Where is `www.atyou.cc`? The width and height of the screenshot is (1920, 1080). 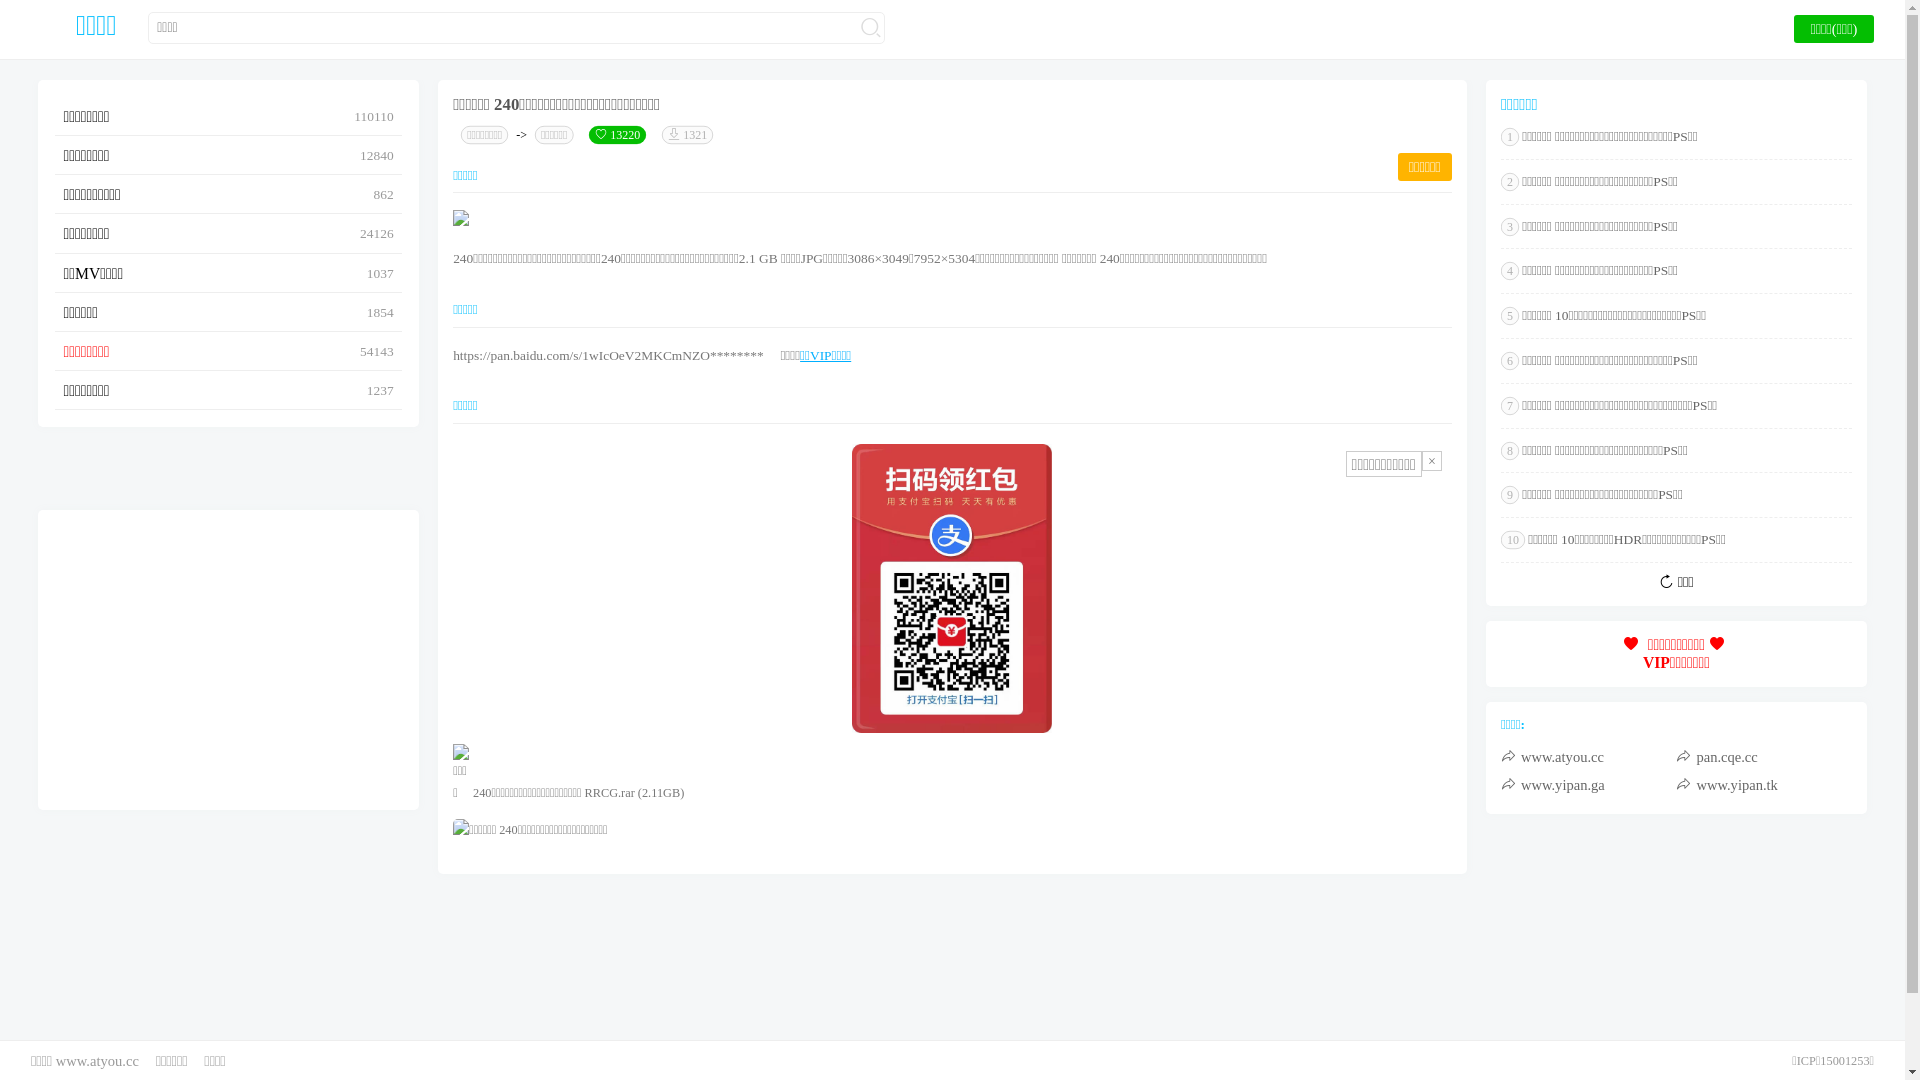
www.atyou.cc is located at coordinates (1589, 757).